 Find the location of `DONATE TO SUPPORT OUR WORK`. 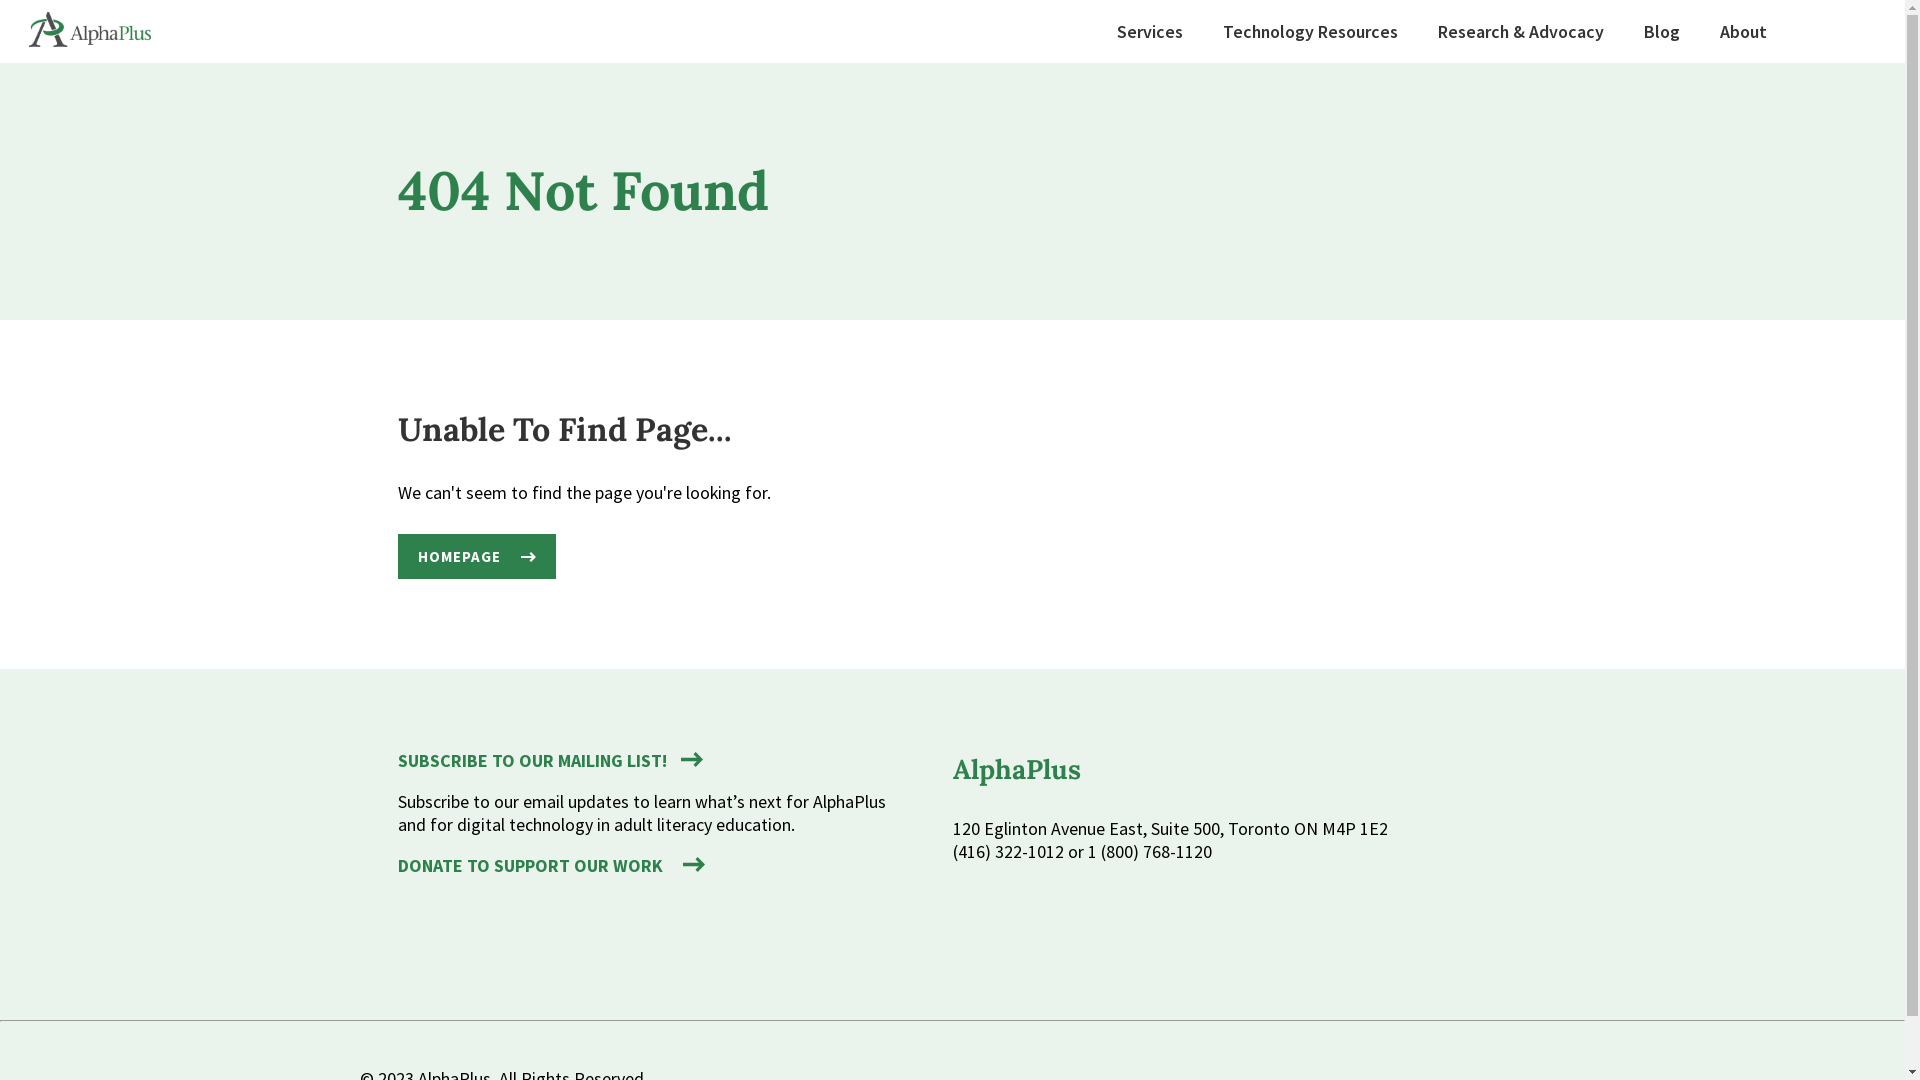

DONATE TO SUPPORT OUR WORK is located at coordinates (552, 866).